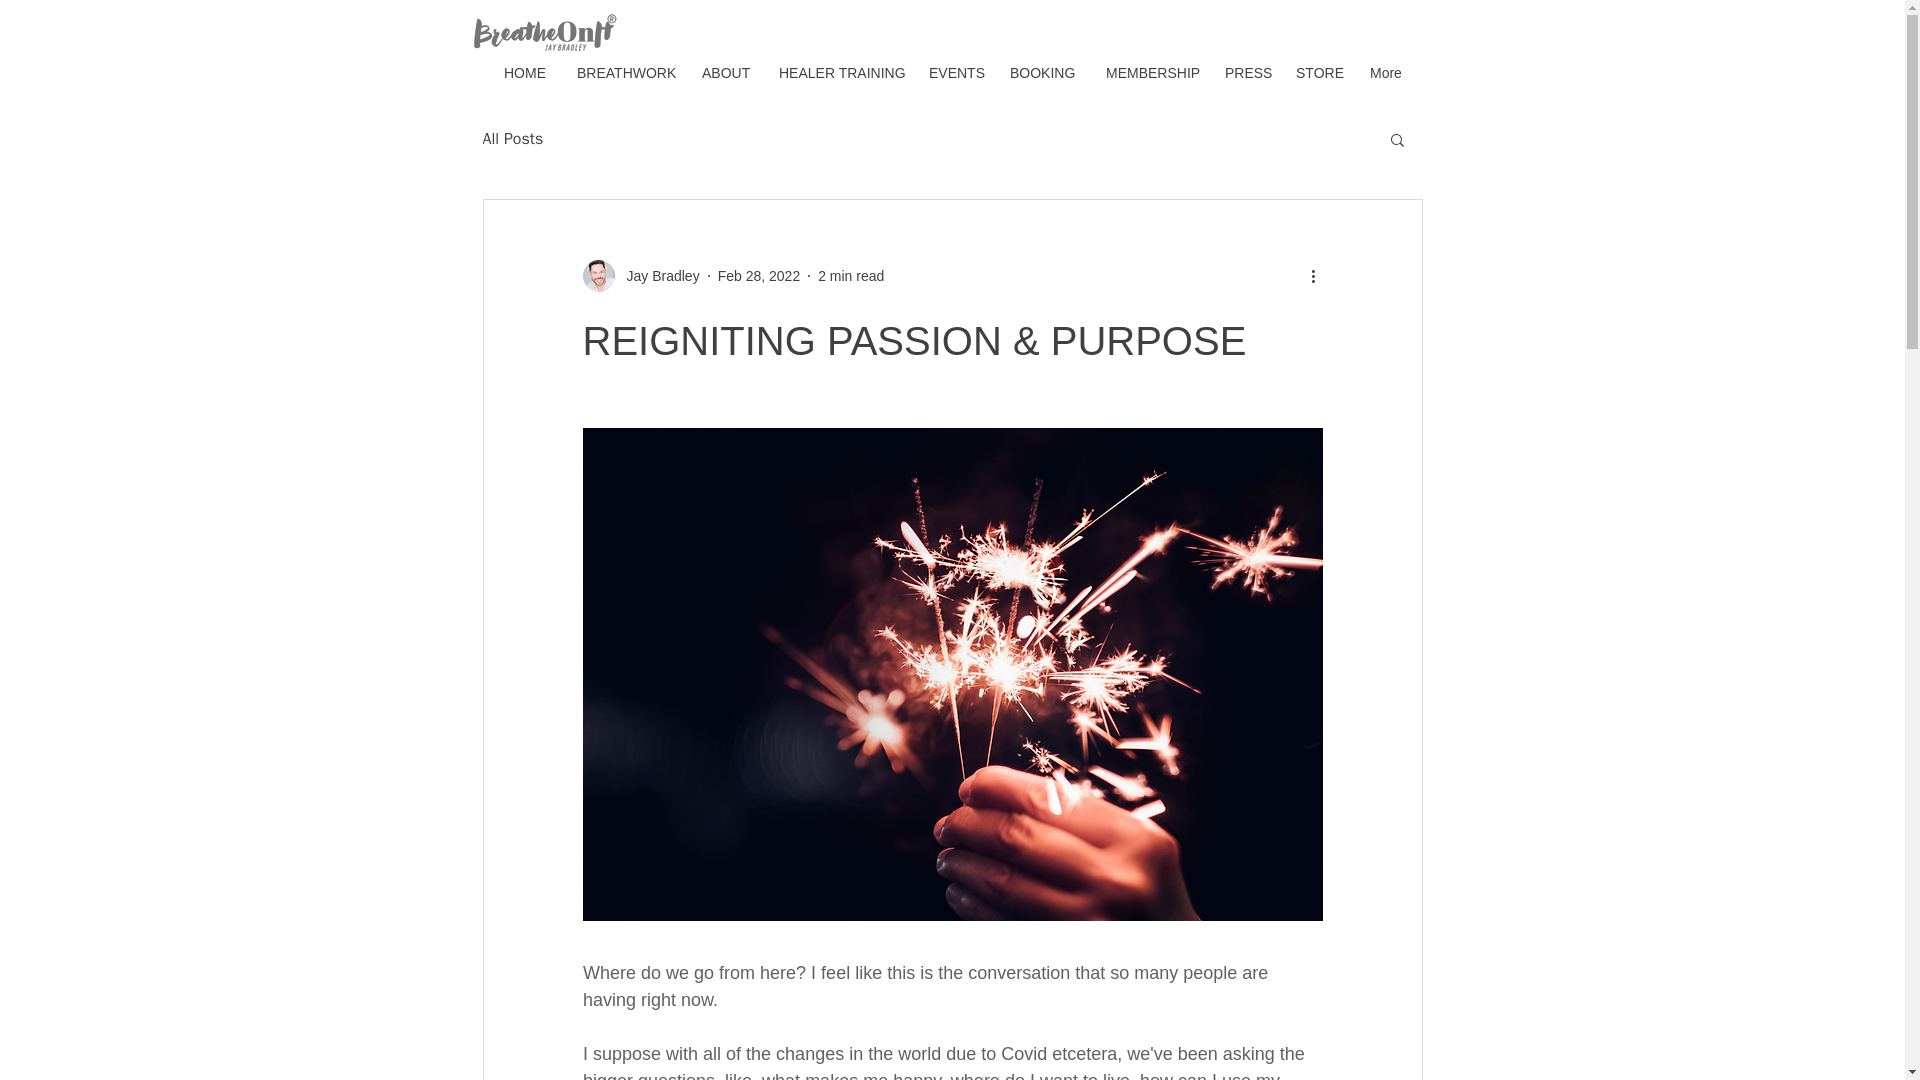 The height and width of the screenshot is (1080, 1920). What do you see at coordinates (850, 276) in the screenshot?
I see `2 min read` at bounding box center [850, 276].